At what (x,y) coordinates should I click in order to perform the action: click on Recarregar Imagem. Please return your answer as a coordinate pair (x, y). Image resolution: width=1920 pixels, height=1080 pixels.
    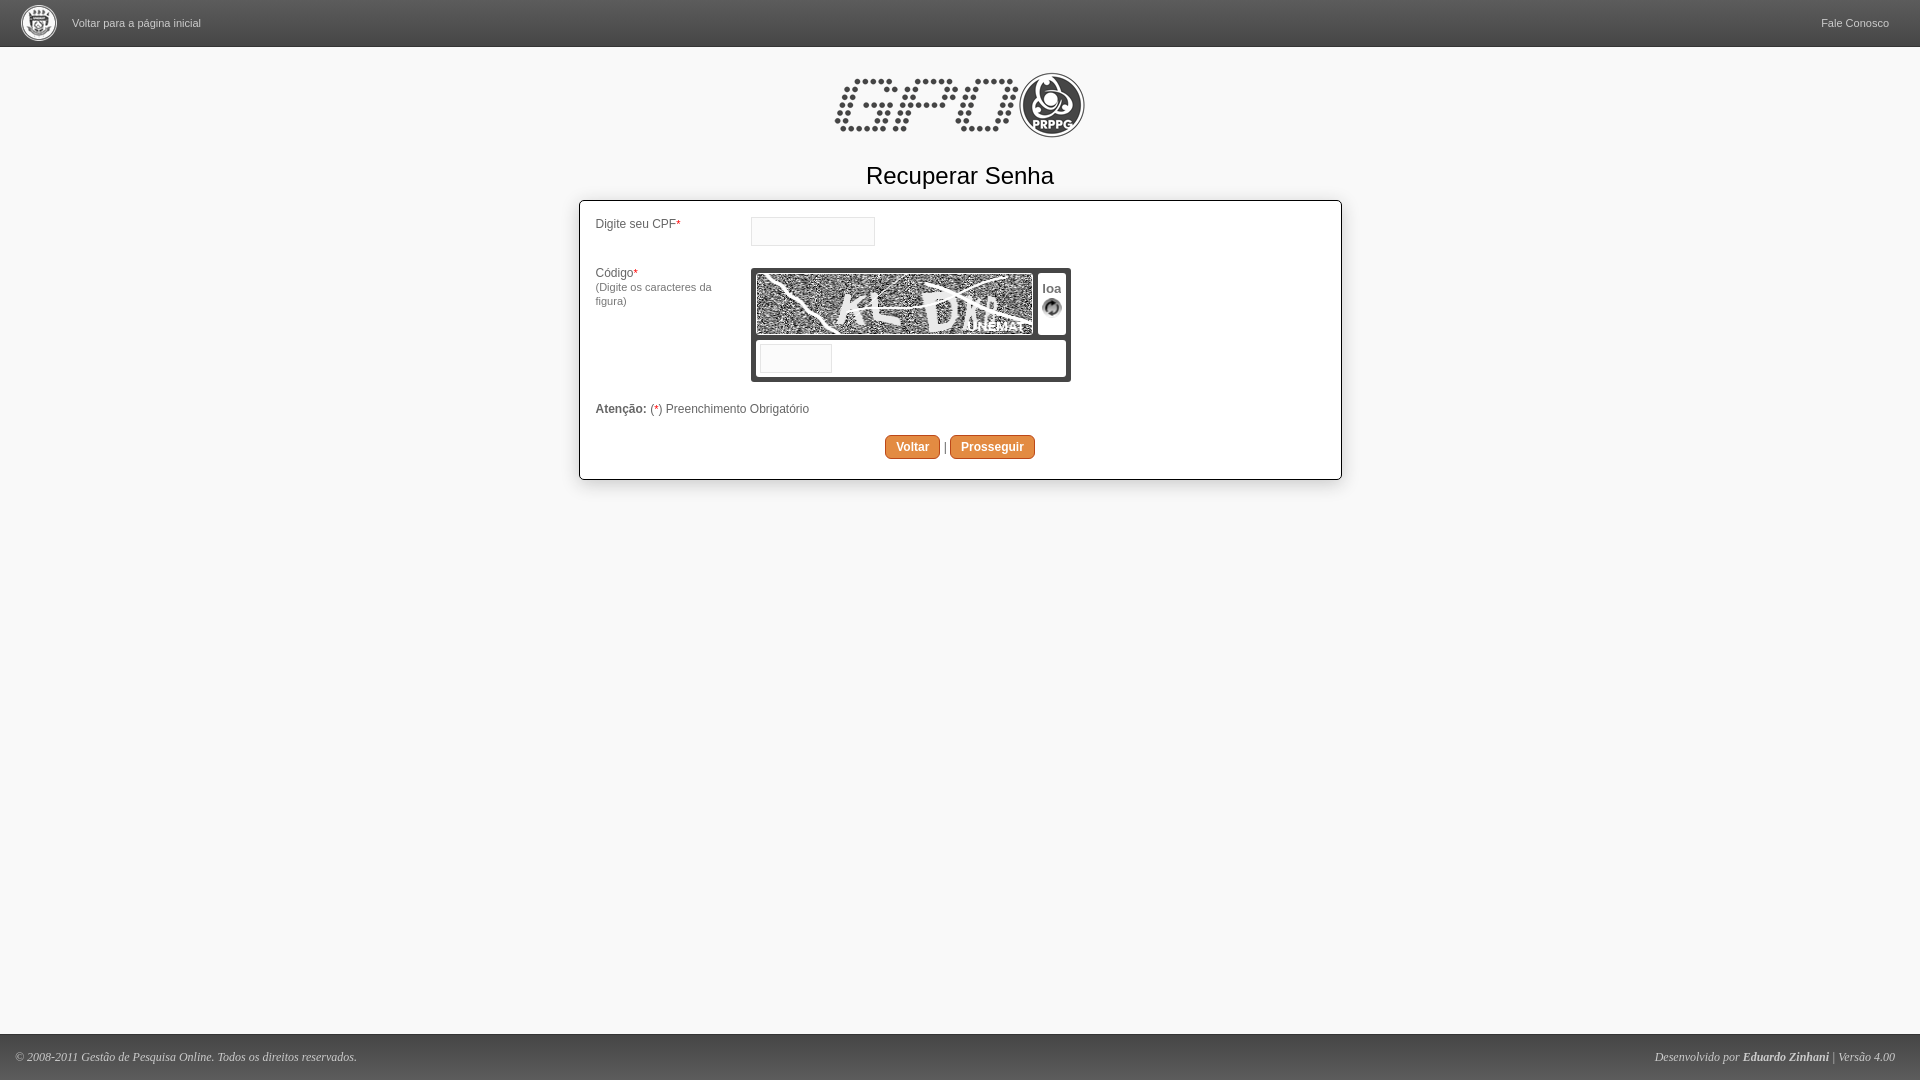
    Looking at the image, I should click on (1052, 313).